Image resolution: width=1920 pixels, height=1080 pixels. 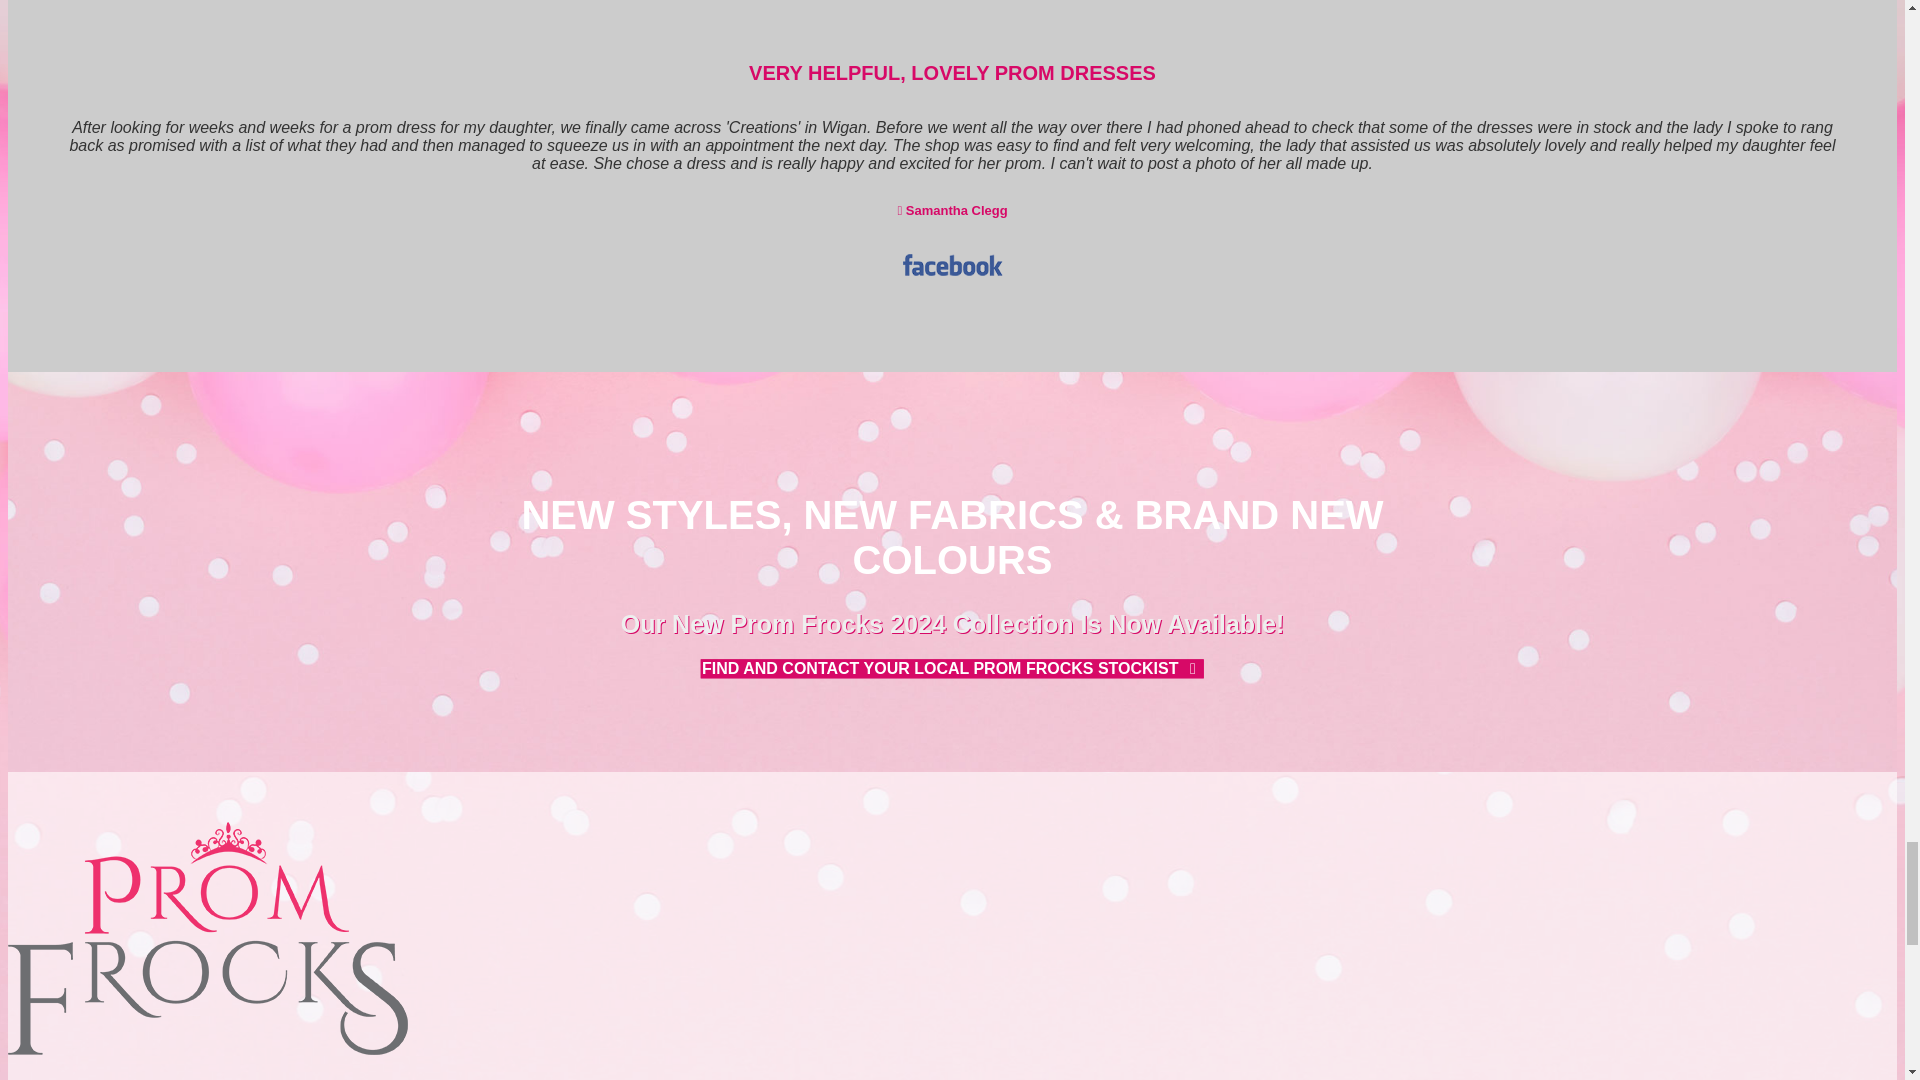 I want to click on FIND AND CONTACT YOUR LOCAL PROM FROCKS STOCKIST, so click(x=952, y=668).